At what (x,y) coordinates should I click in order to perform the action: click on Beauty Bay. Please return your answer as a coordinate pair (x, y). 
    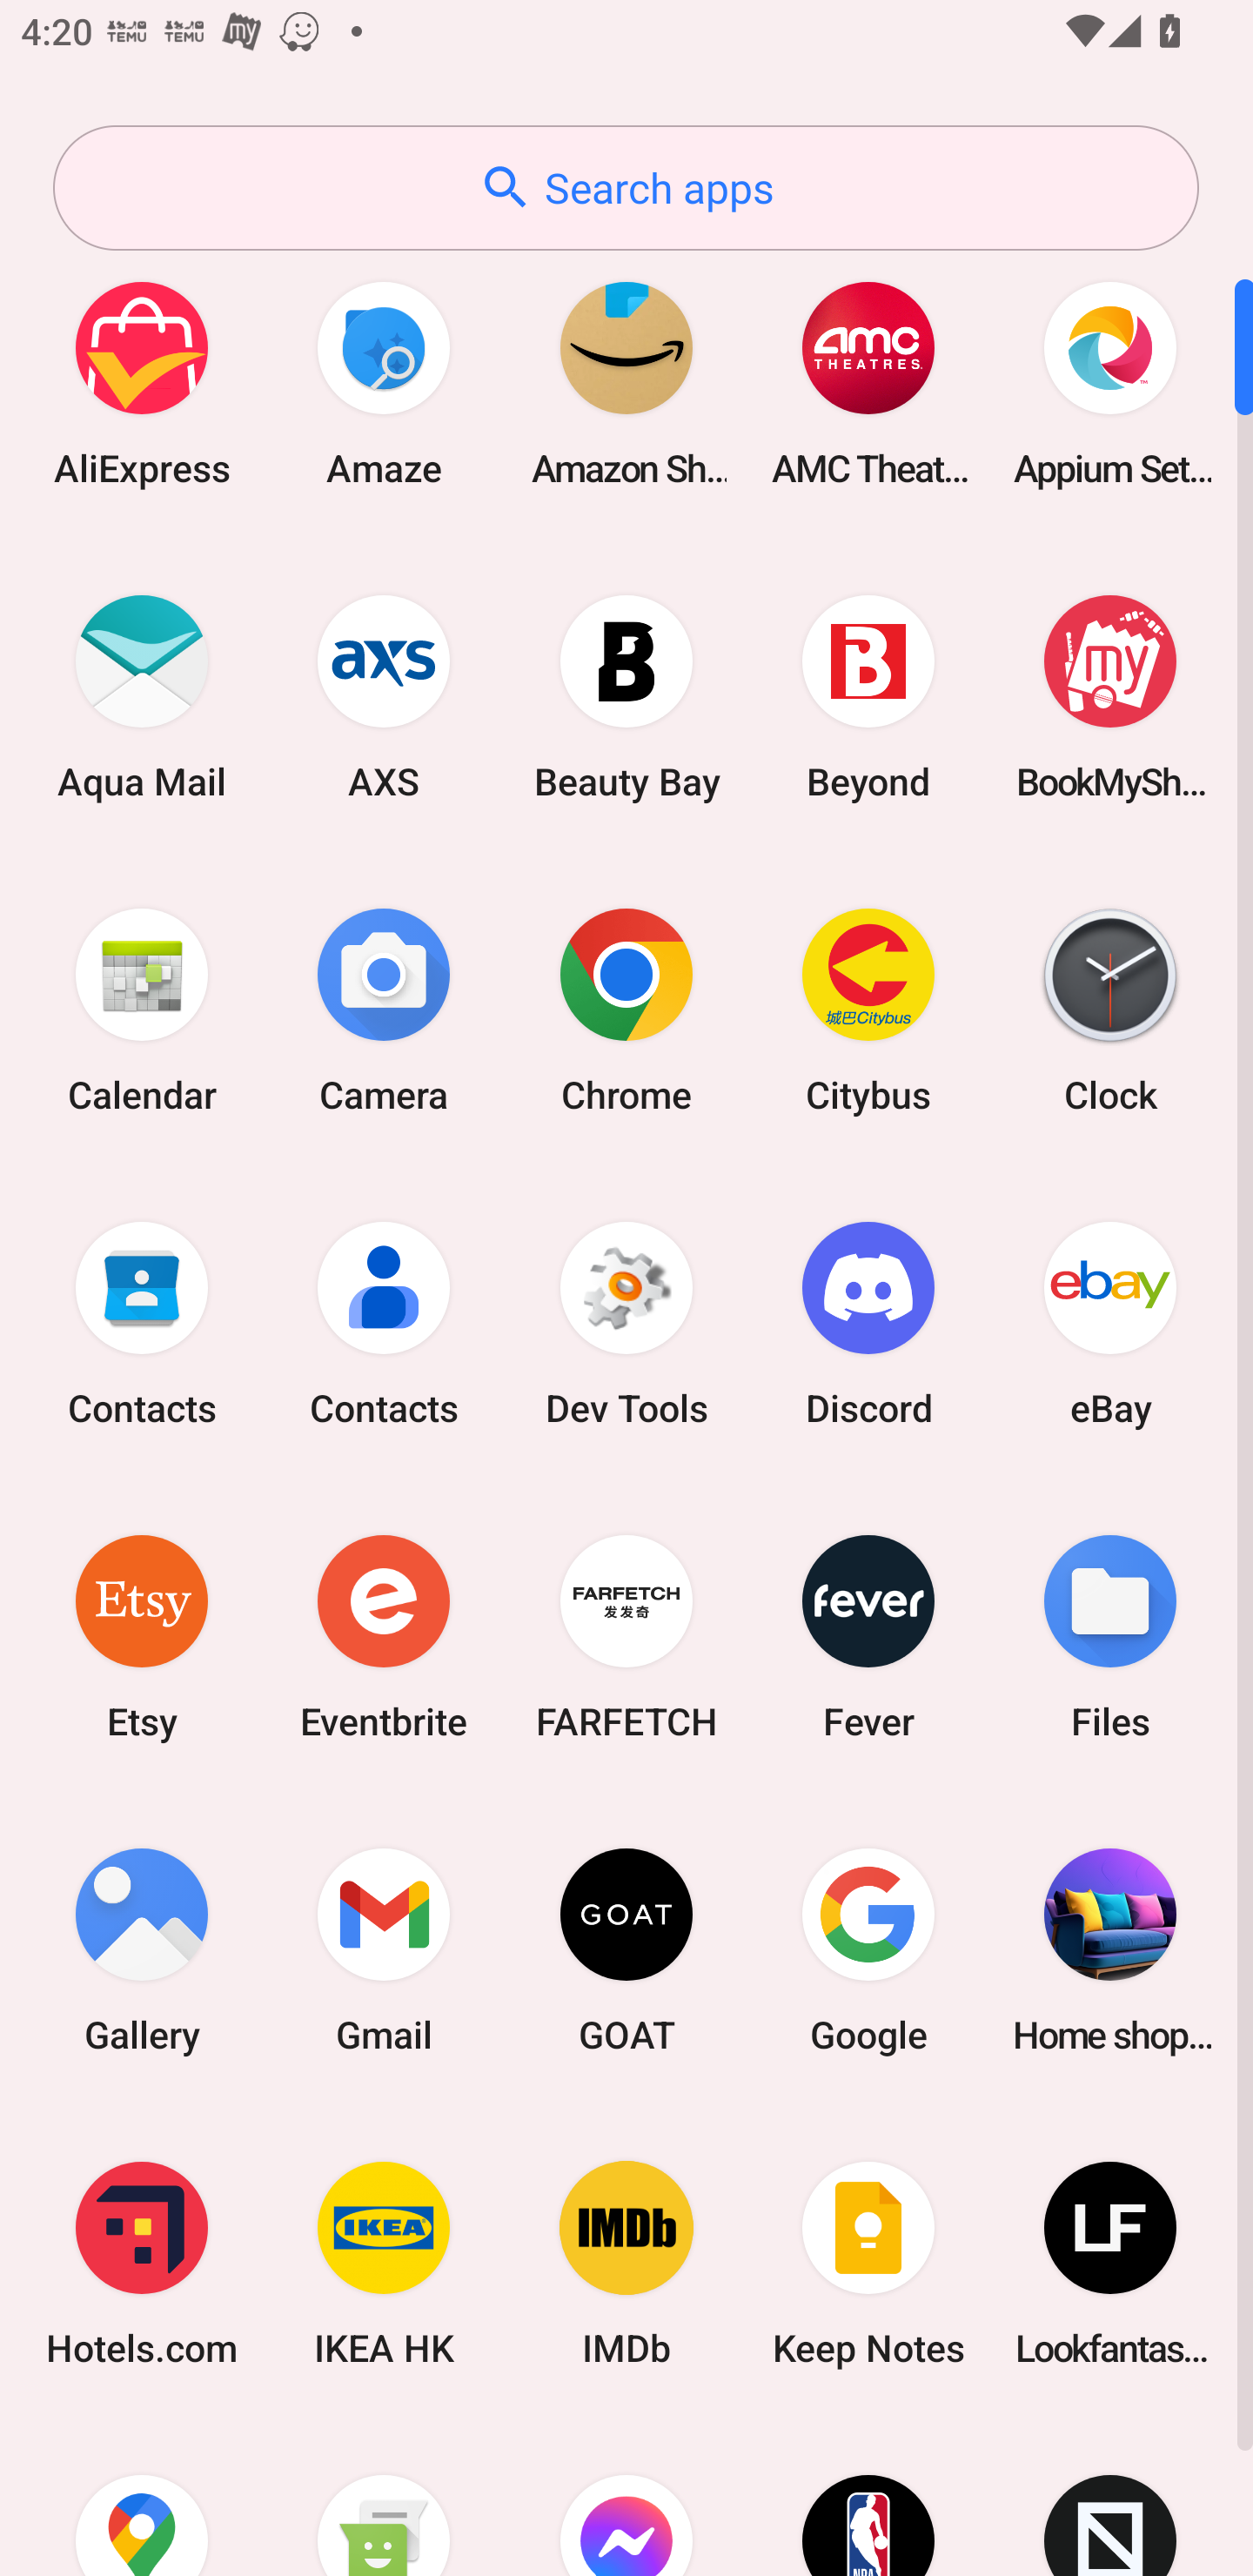
    Looking at the image, I should click on (626, 696).